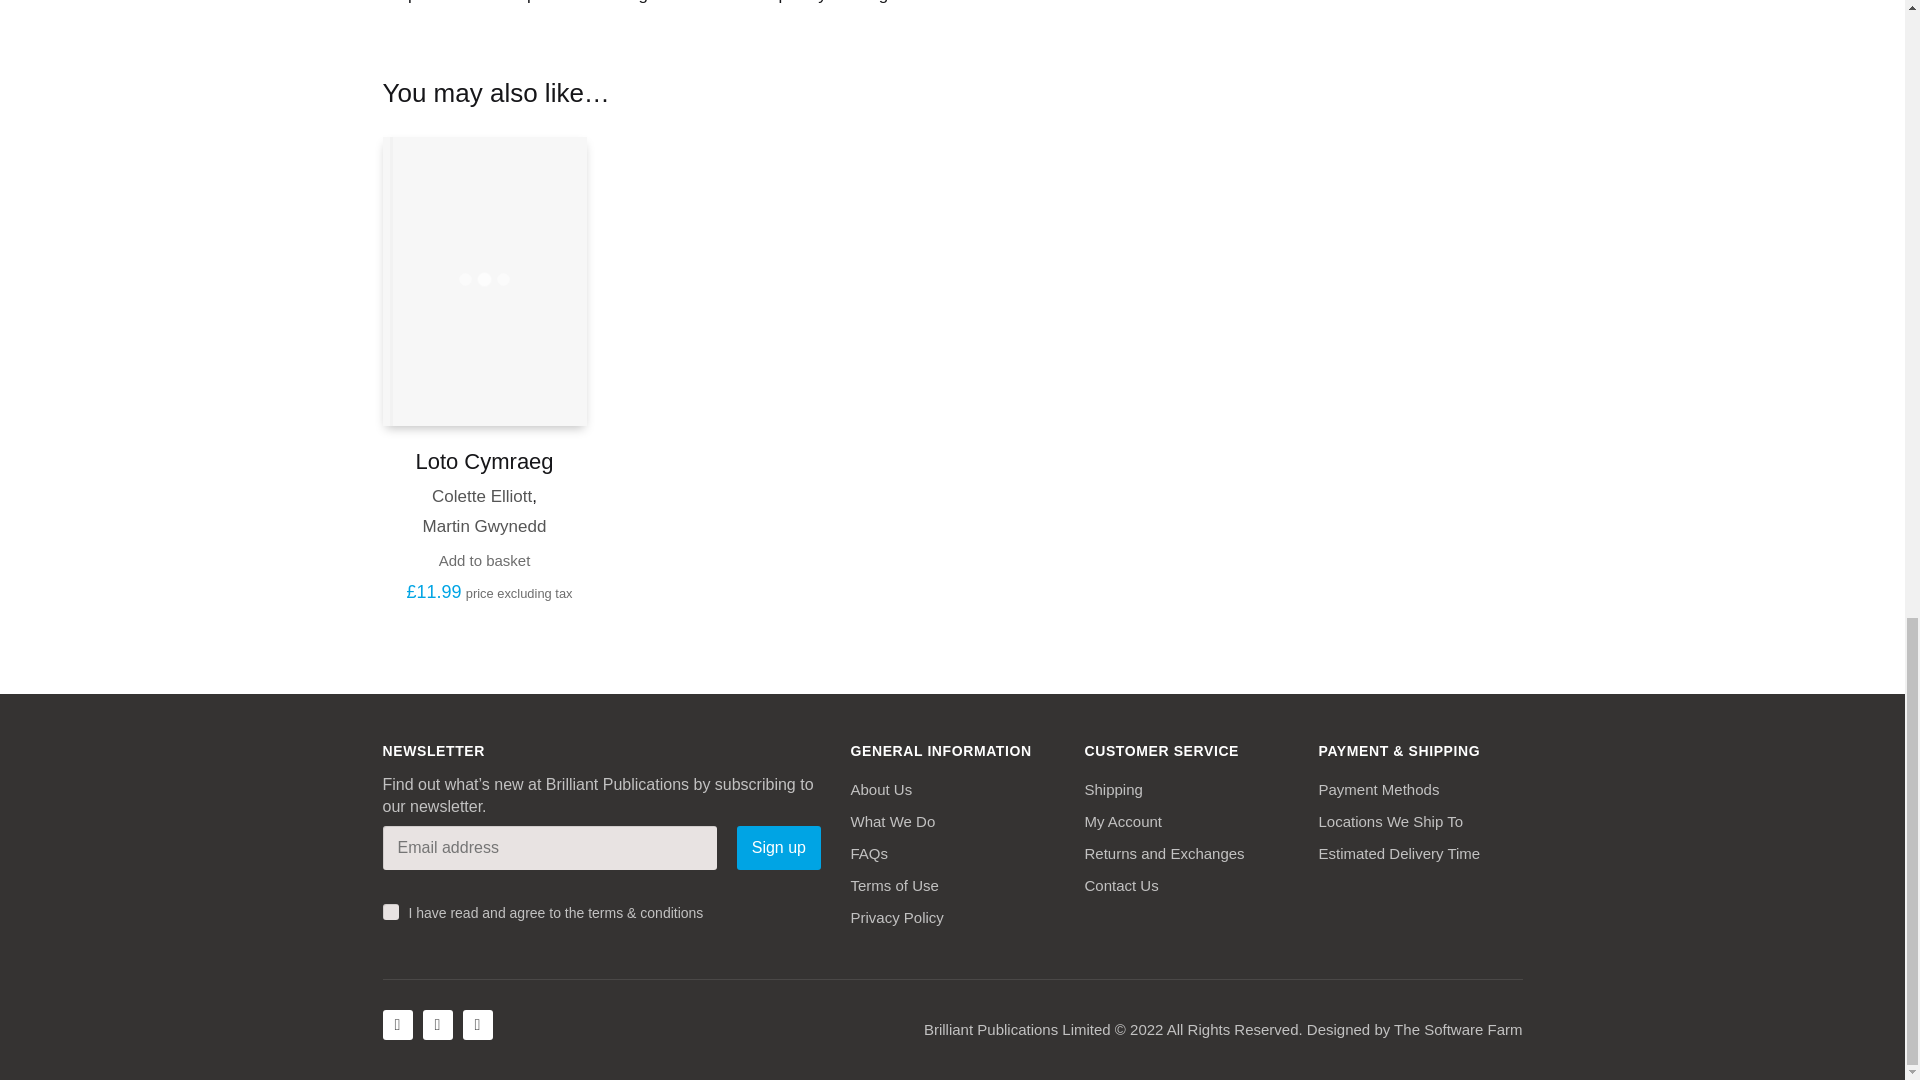 The image size is (1920, 1080). What do you see at coordinates (390, 912) in the screenshot?
I see `1` at bounding box center [390, 912].